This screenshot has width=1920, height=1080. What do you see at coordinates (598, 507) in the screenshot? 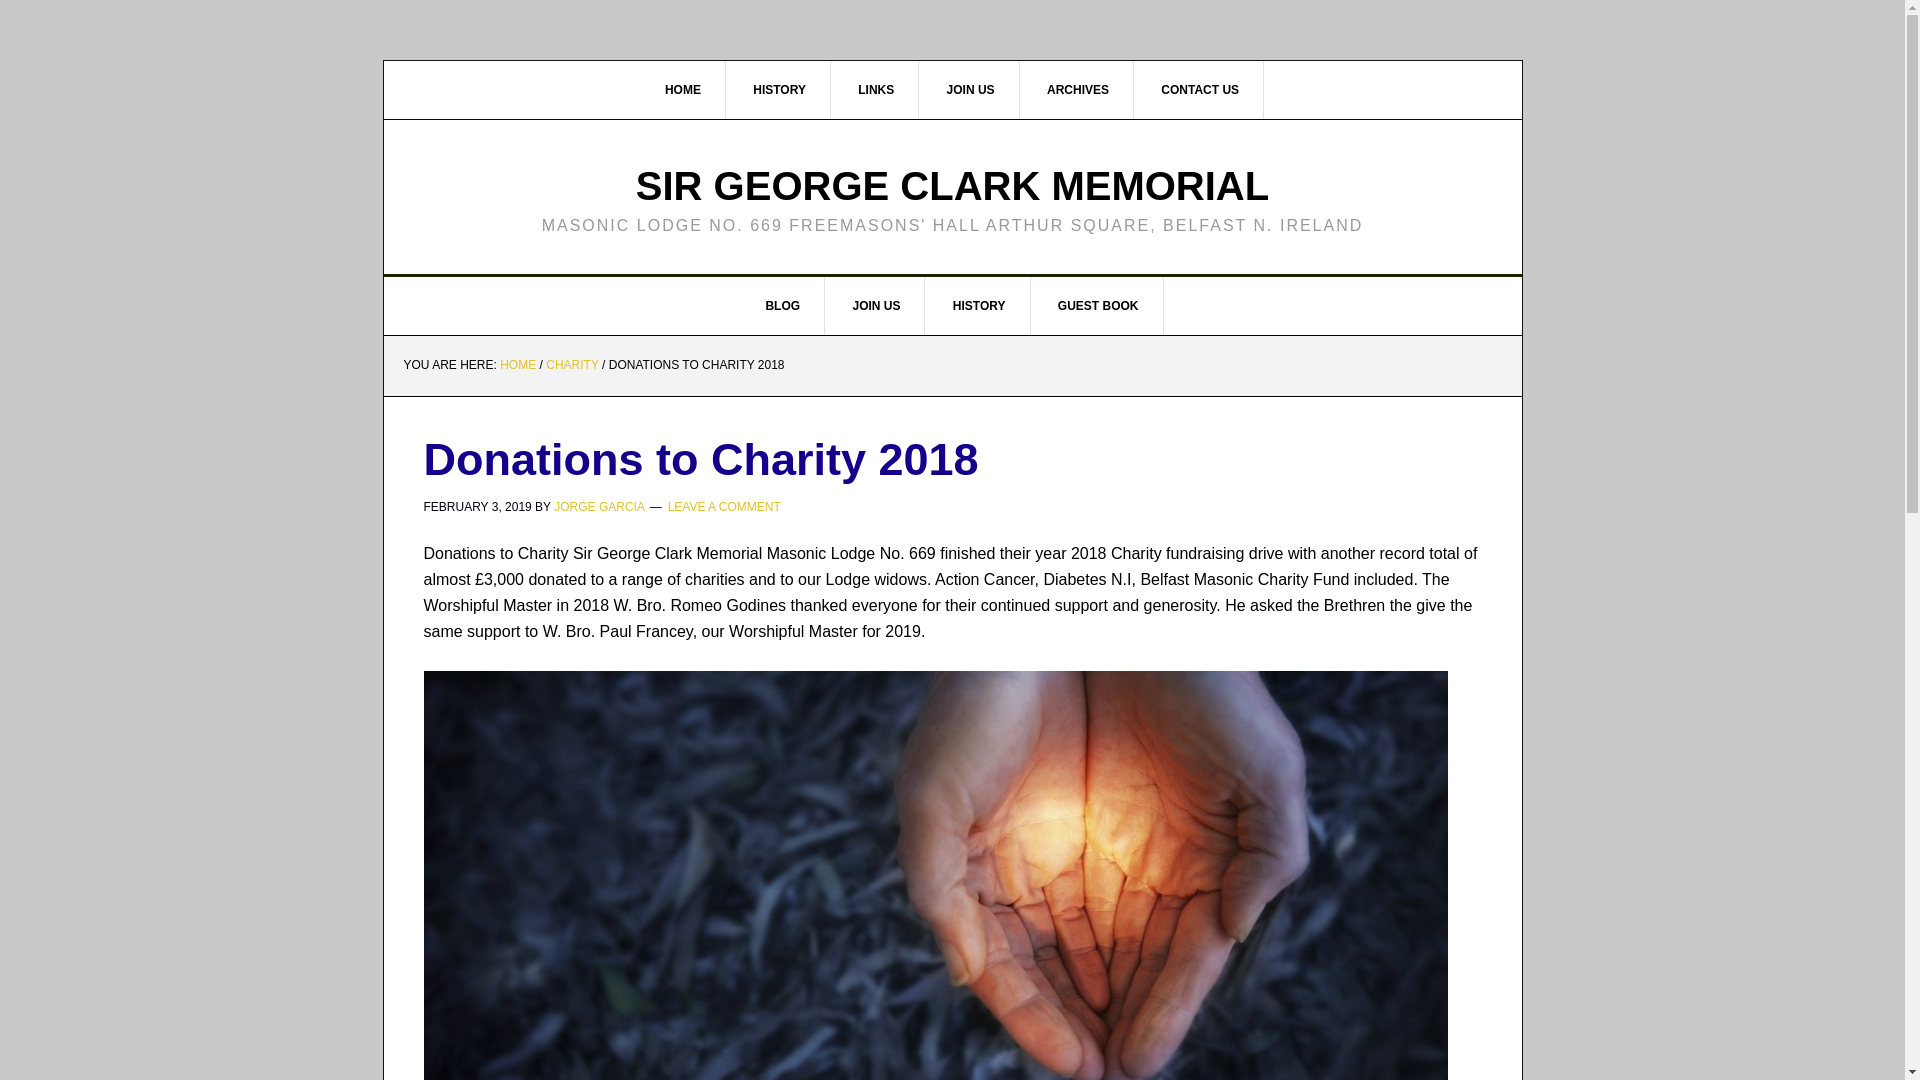
I see `JORGE GARCIA` at bounding box center [598, 507].